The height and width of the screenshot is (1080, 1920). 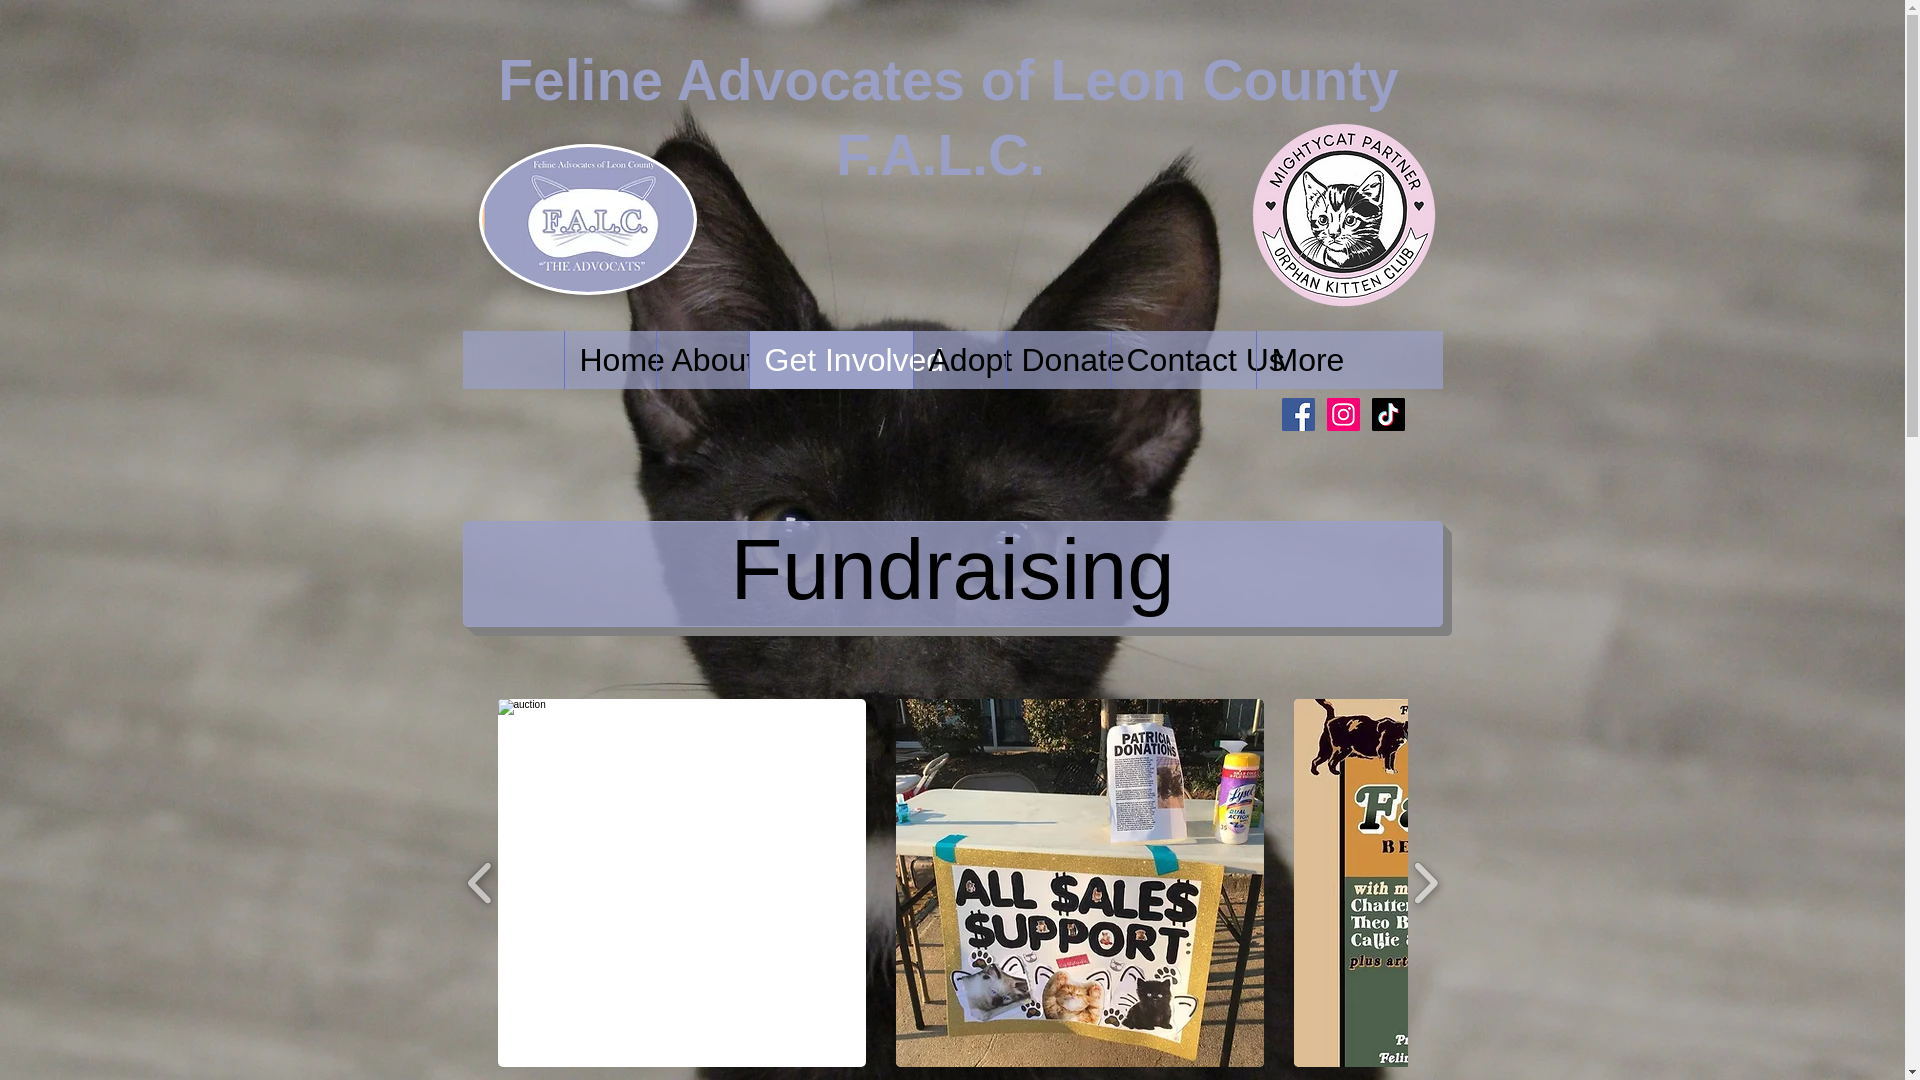 What do you see at coordinates (1182, 359) in the screenshot?
I see `Contact Us` at bounding box center [1182, 359].